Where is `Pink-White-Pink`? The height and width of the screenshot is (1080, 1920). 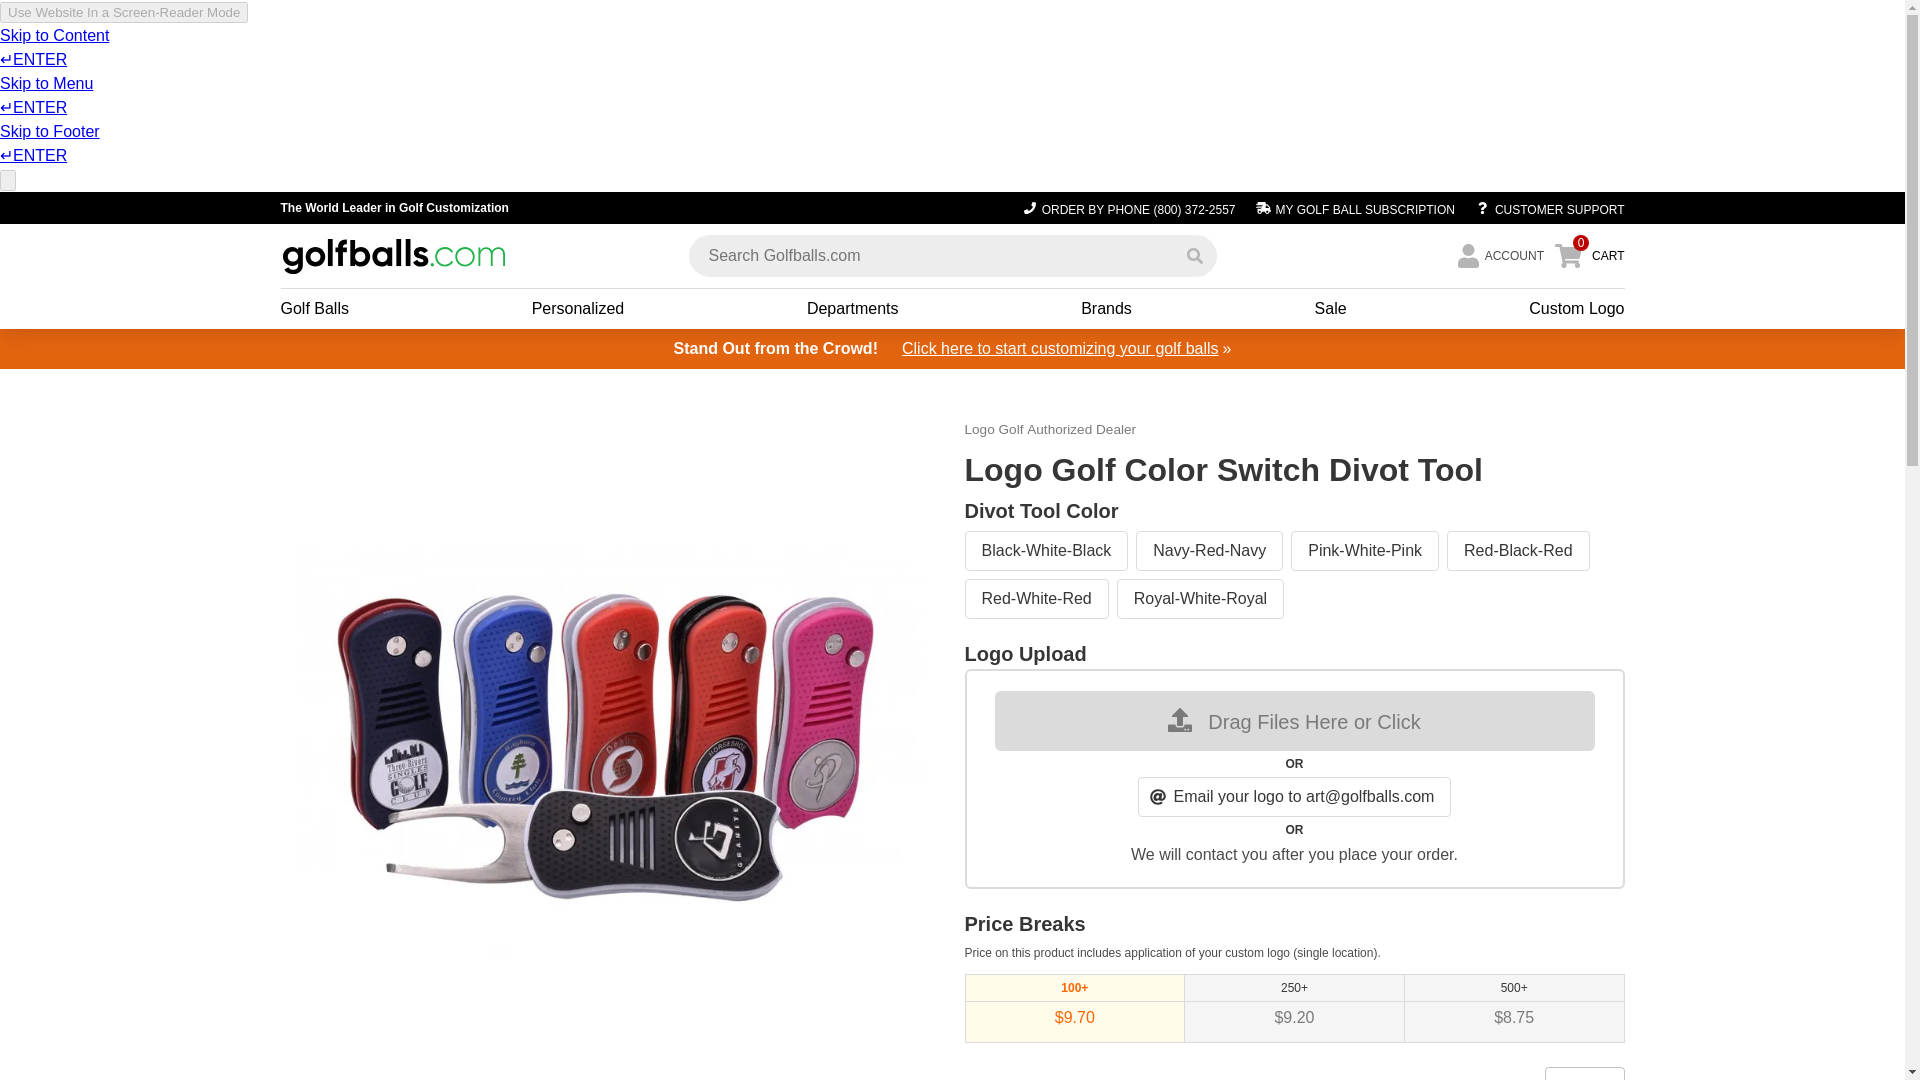
Pink-White-Pink is located at coordinates (1364, 551).